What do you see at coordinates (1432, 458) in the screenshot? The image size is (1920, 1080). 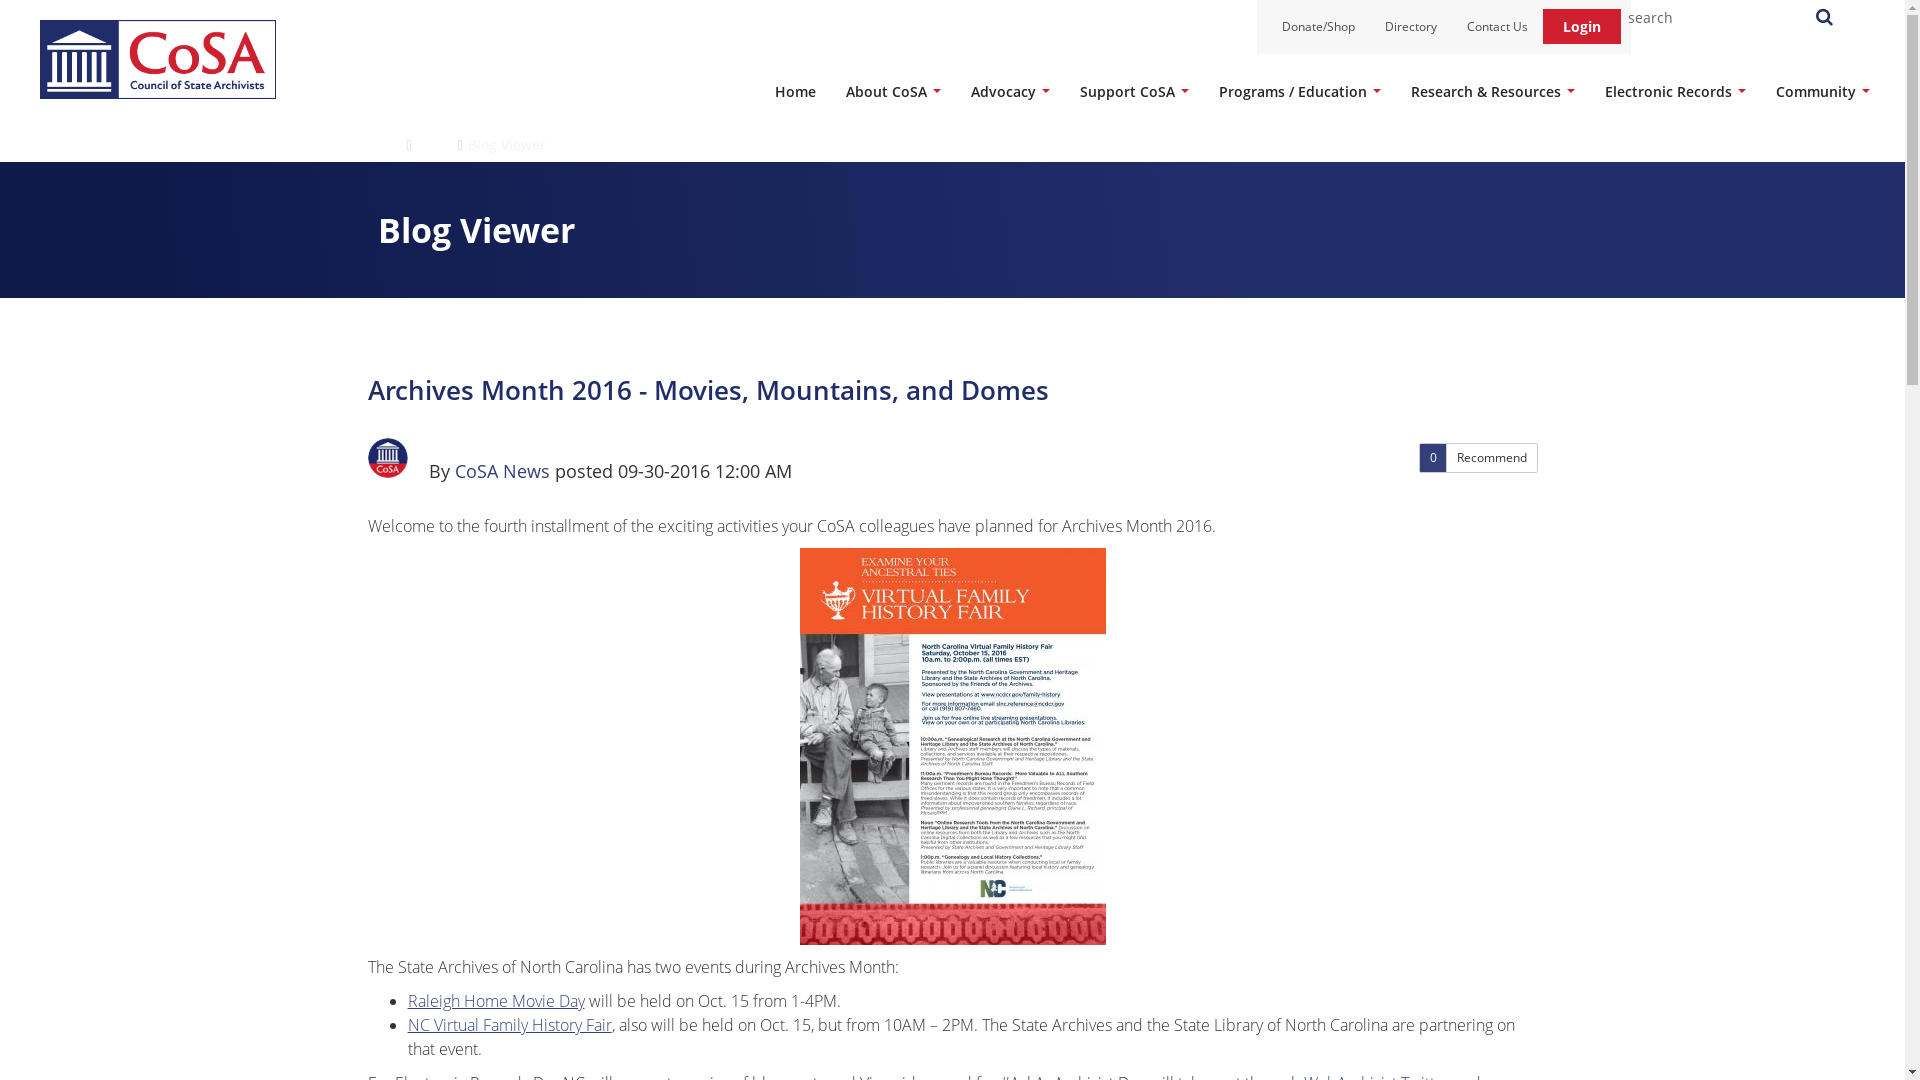 I see `Nbr of recommenders` at bounding box center [1432, 458].